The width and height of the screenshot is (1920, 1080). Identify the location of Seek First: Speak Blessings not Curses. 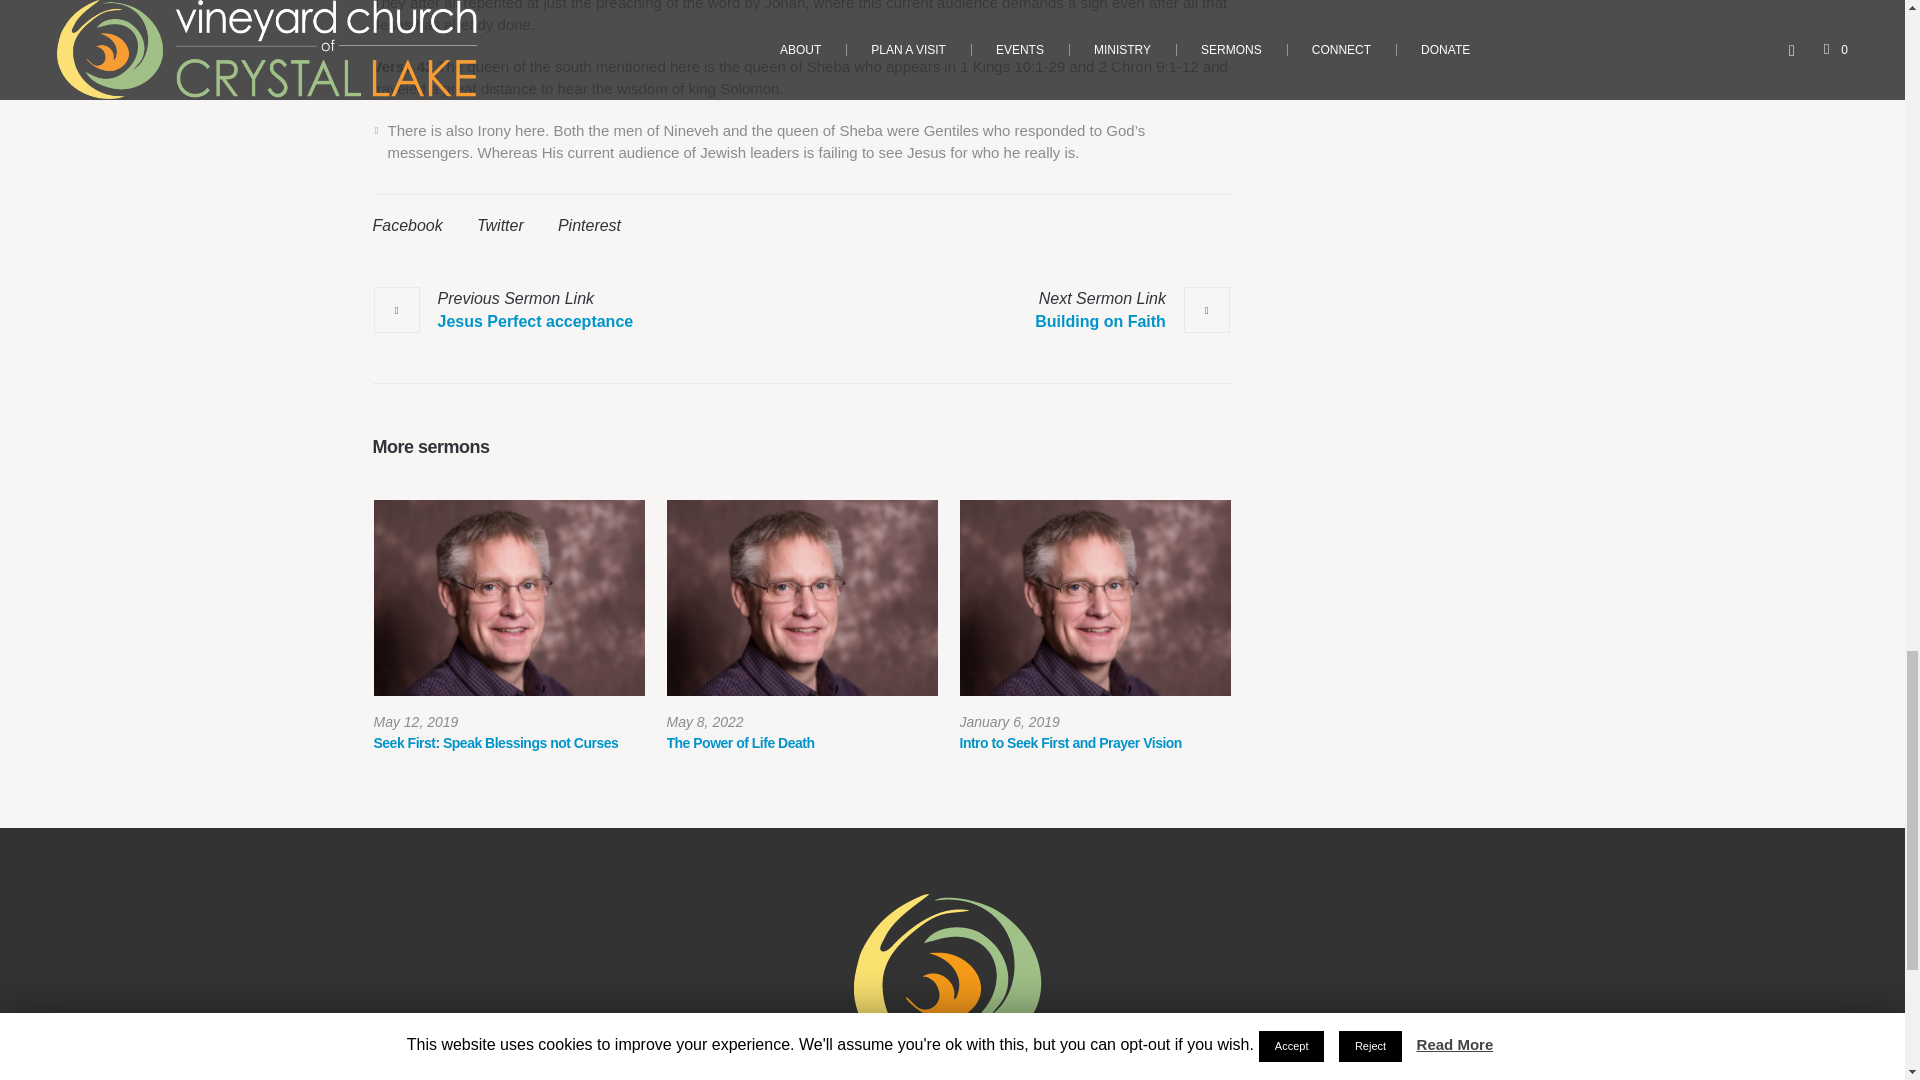
(510, 598).